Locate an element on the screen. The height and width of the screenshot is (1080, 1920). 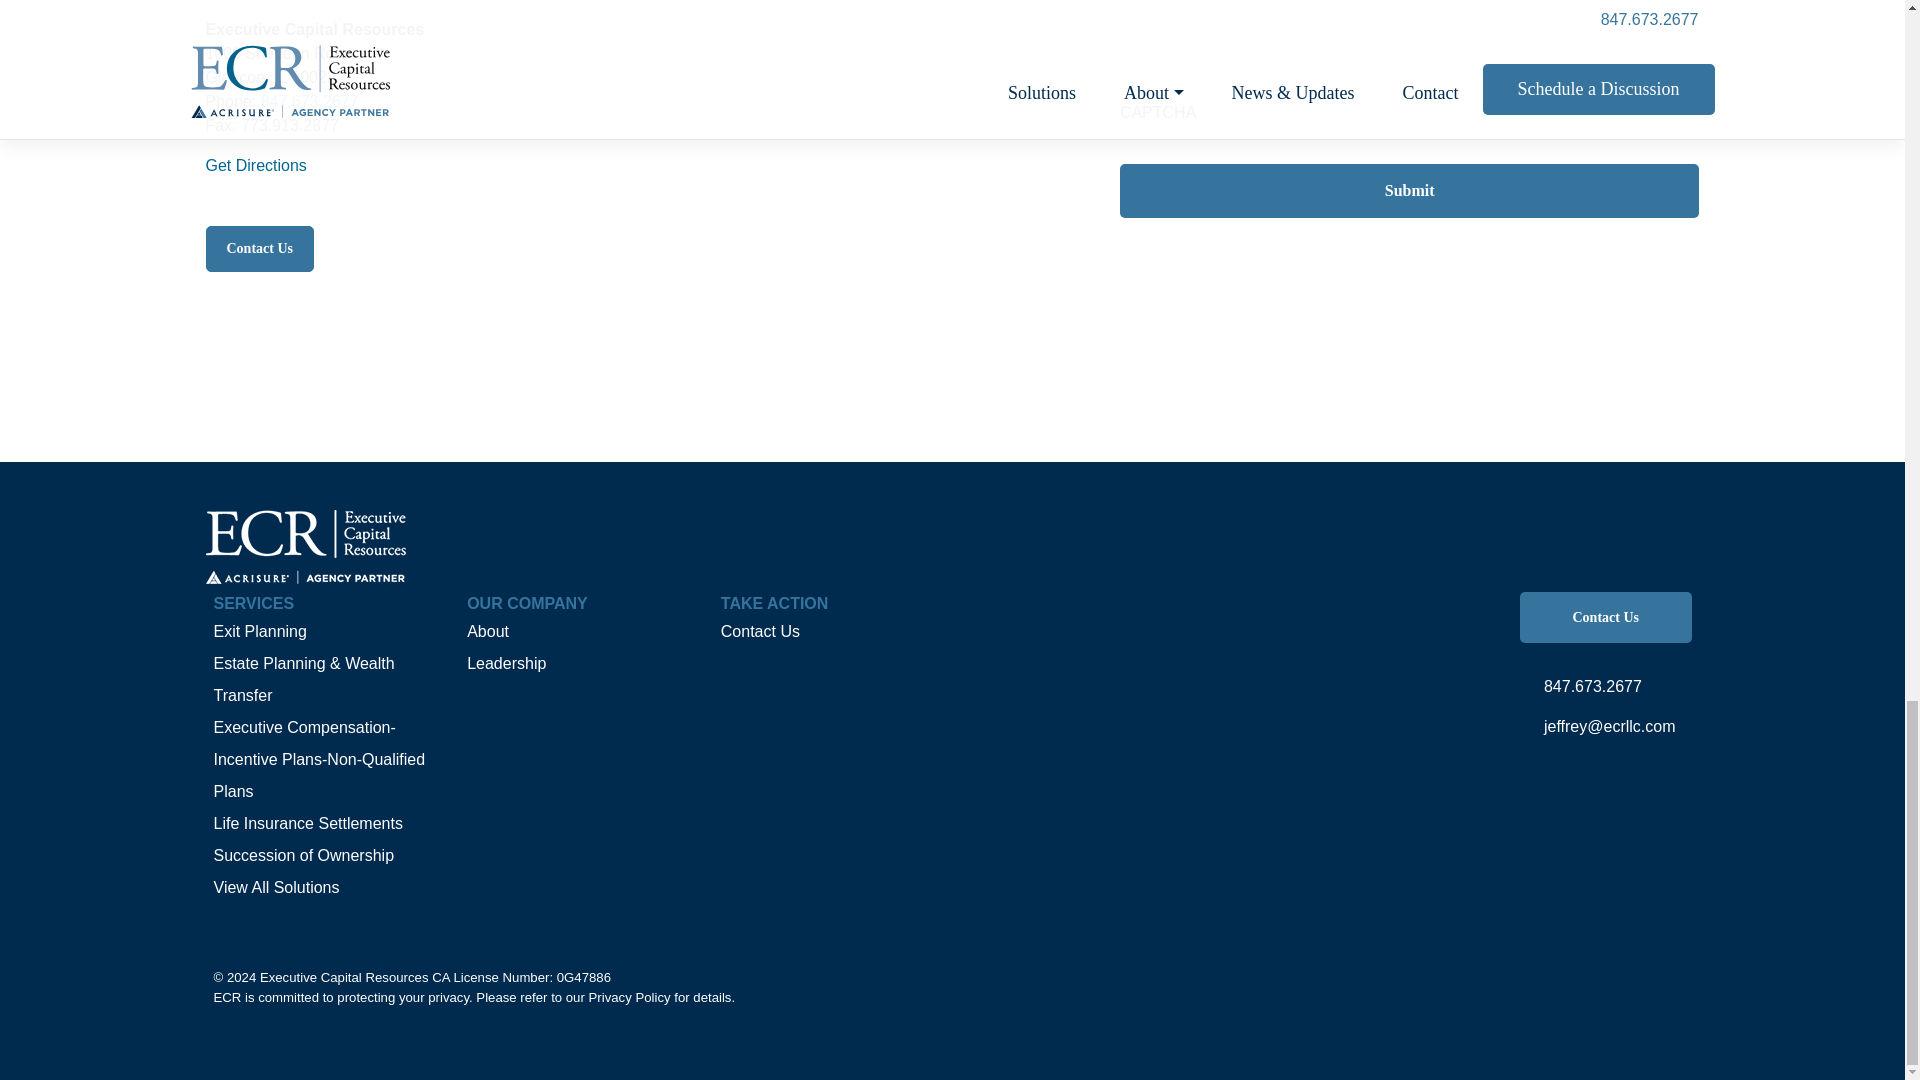
Executive Compensation-Incentive Plans-Non-Qualified Plans is located at coordinates (320, 760).